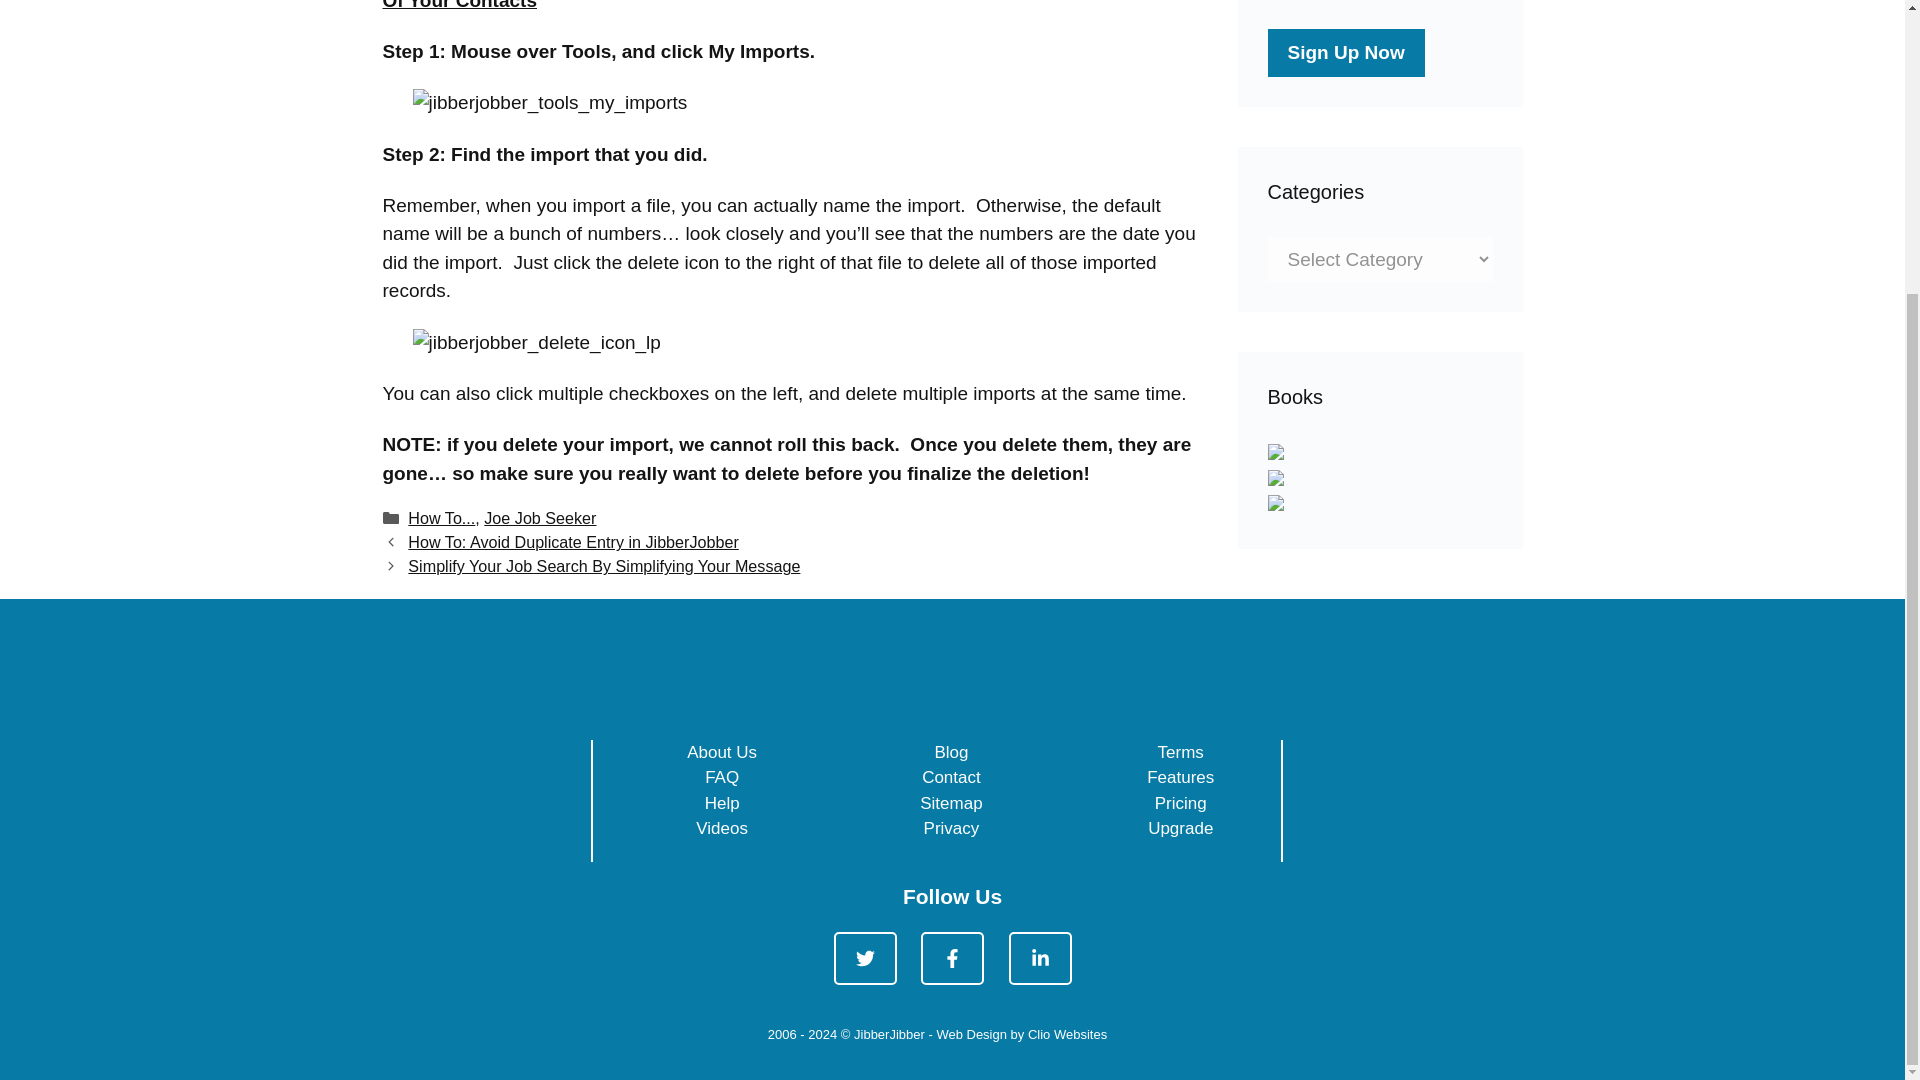  What do you see at coordinates (792, 5) in the screenshot?
I see `How To Delete All Of Your Contacts` at bounding box center [792, 5].